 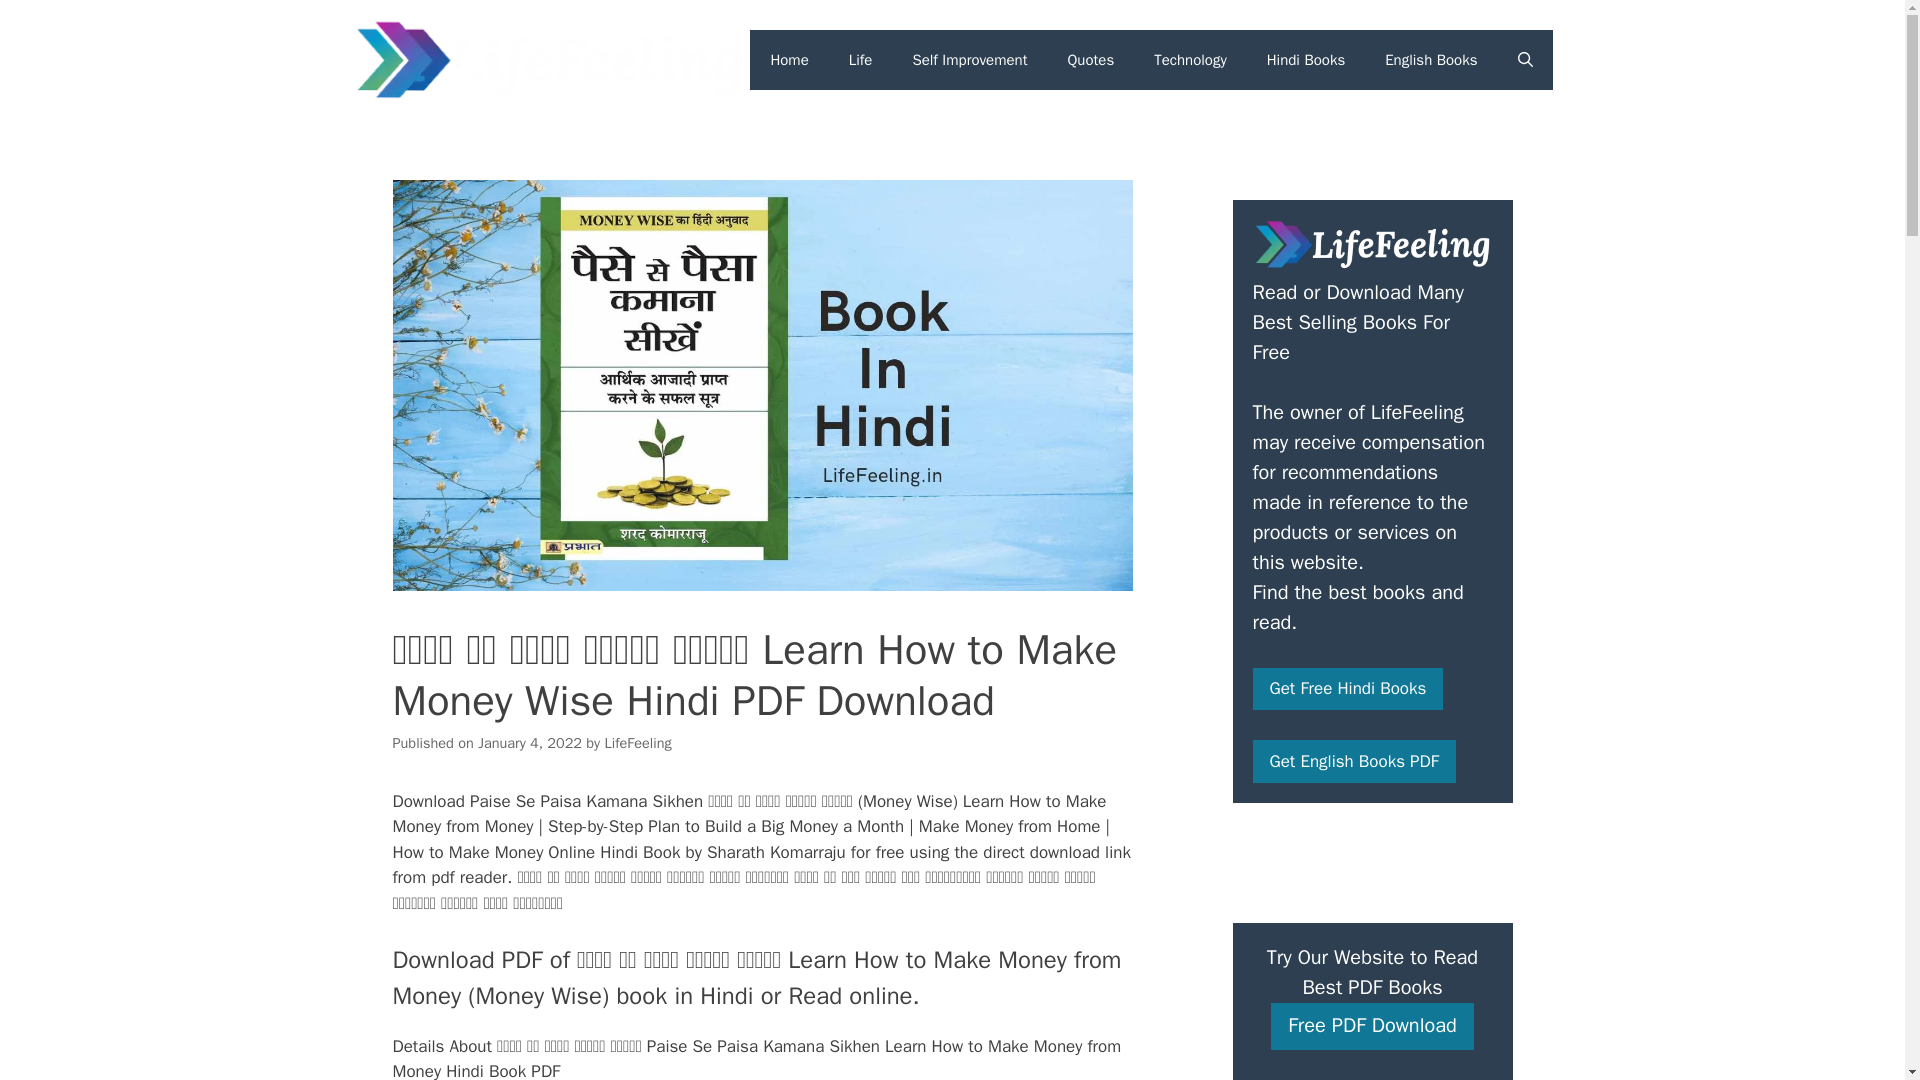 I want to click on View all posts by LifeFeeling, so click(x=637, y=742).